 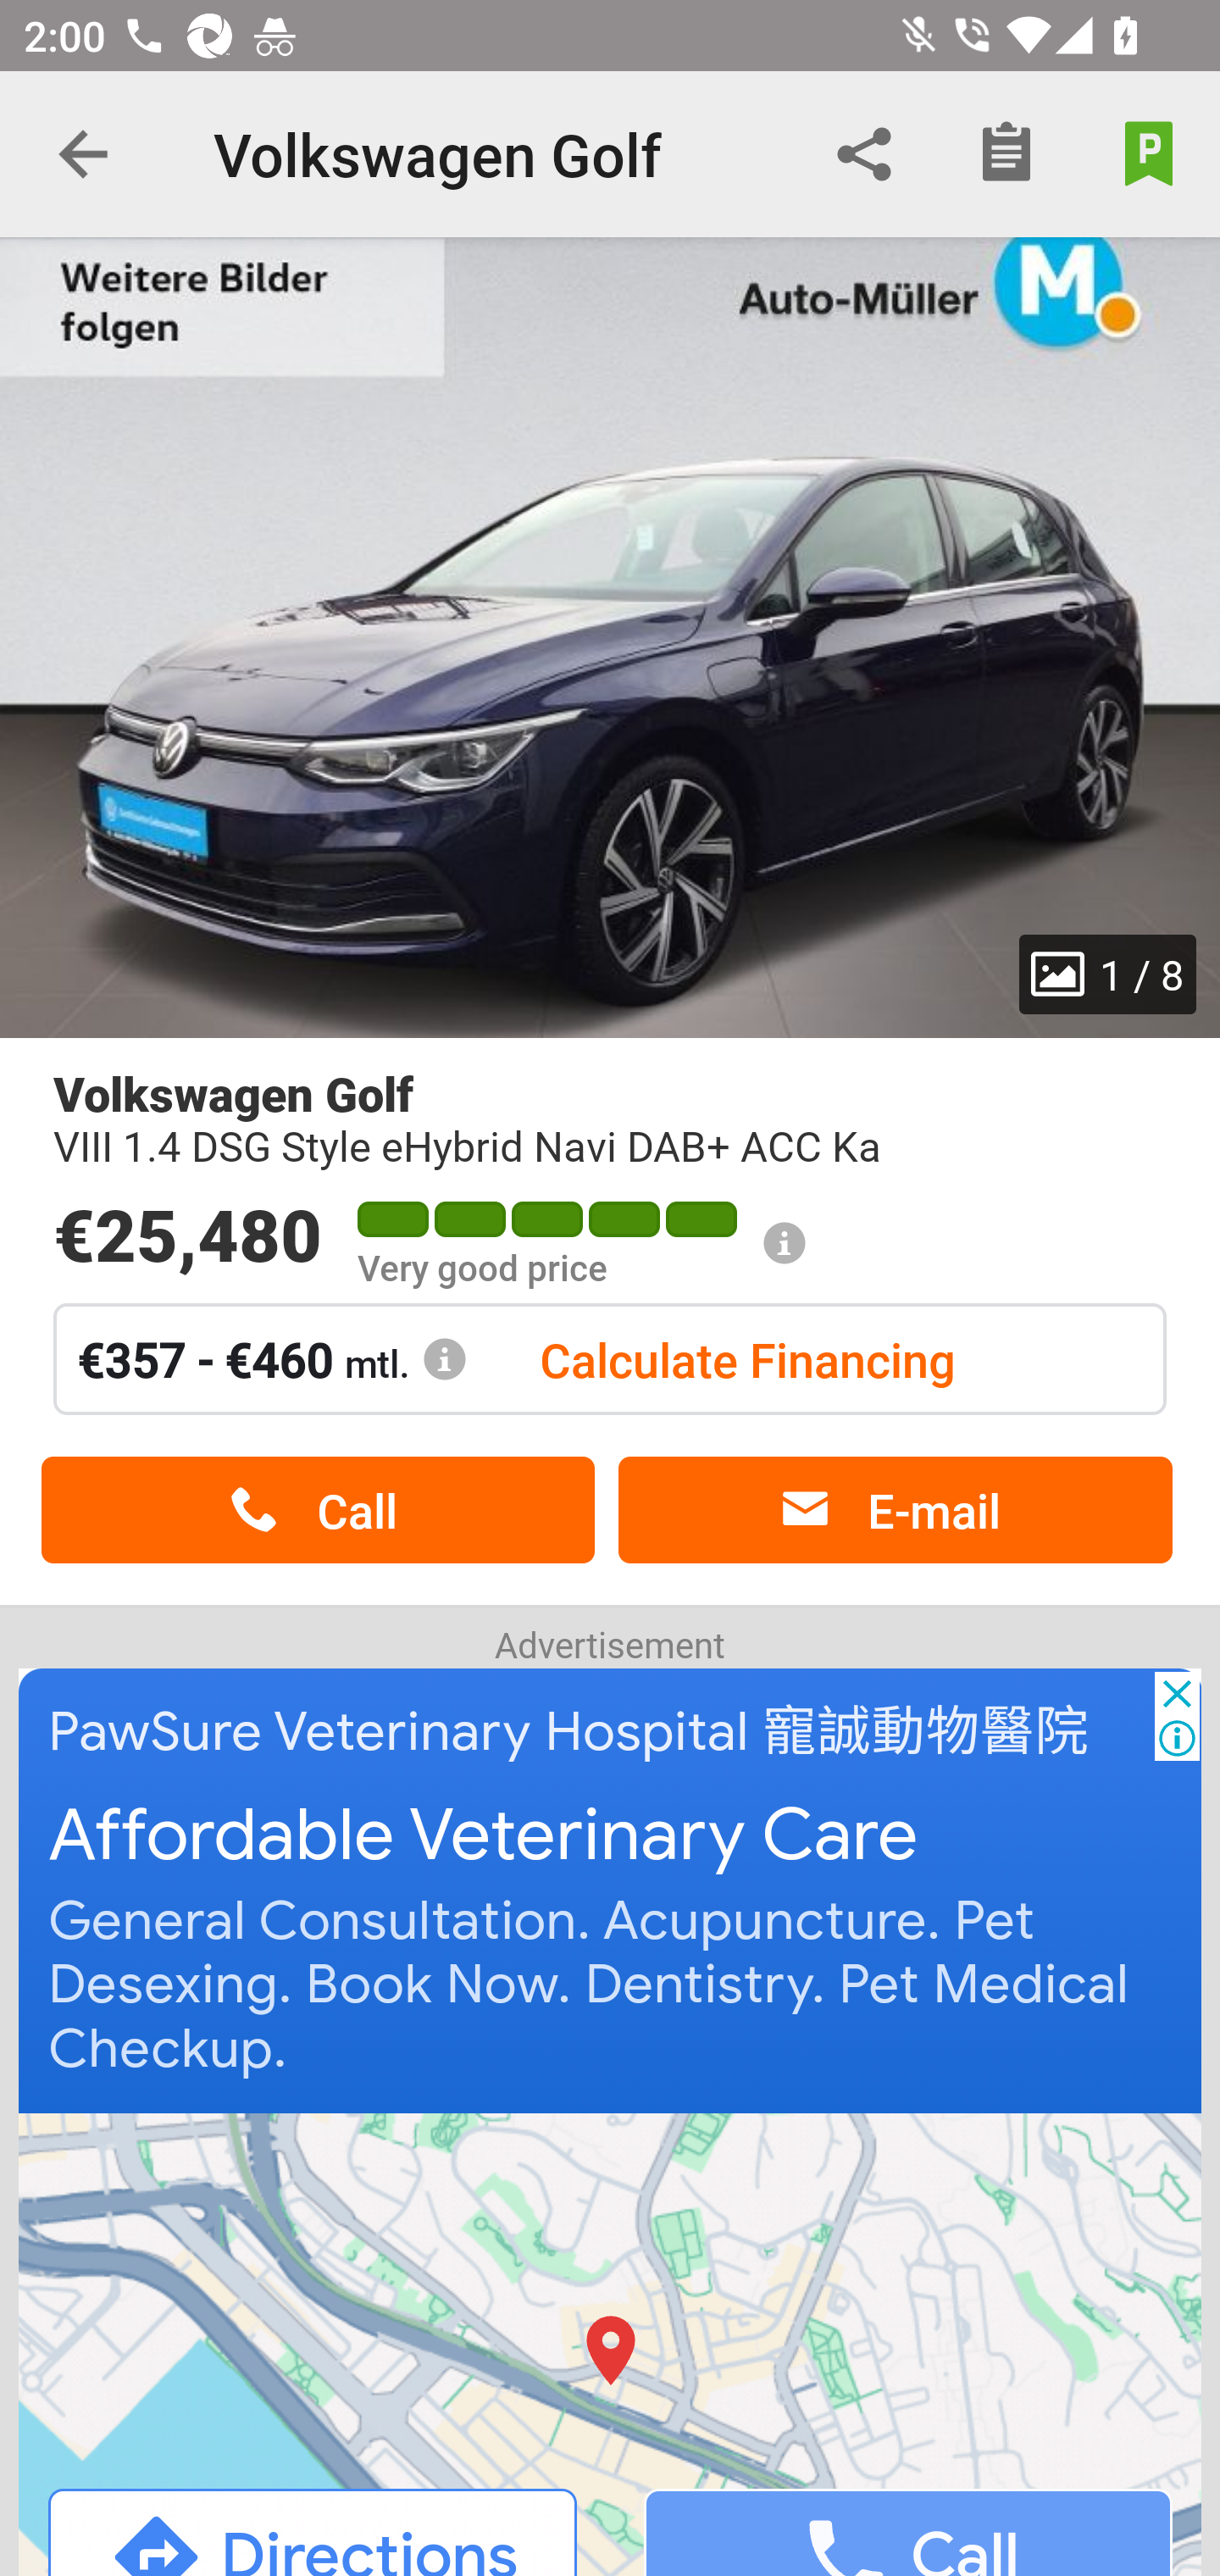 What do you see at coordinates (484, 1836) in the screenshot?
I see `Affordable Veterinary Care` at bounding box center [484, 1836].